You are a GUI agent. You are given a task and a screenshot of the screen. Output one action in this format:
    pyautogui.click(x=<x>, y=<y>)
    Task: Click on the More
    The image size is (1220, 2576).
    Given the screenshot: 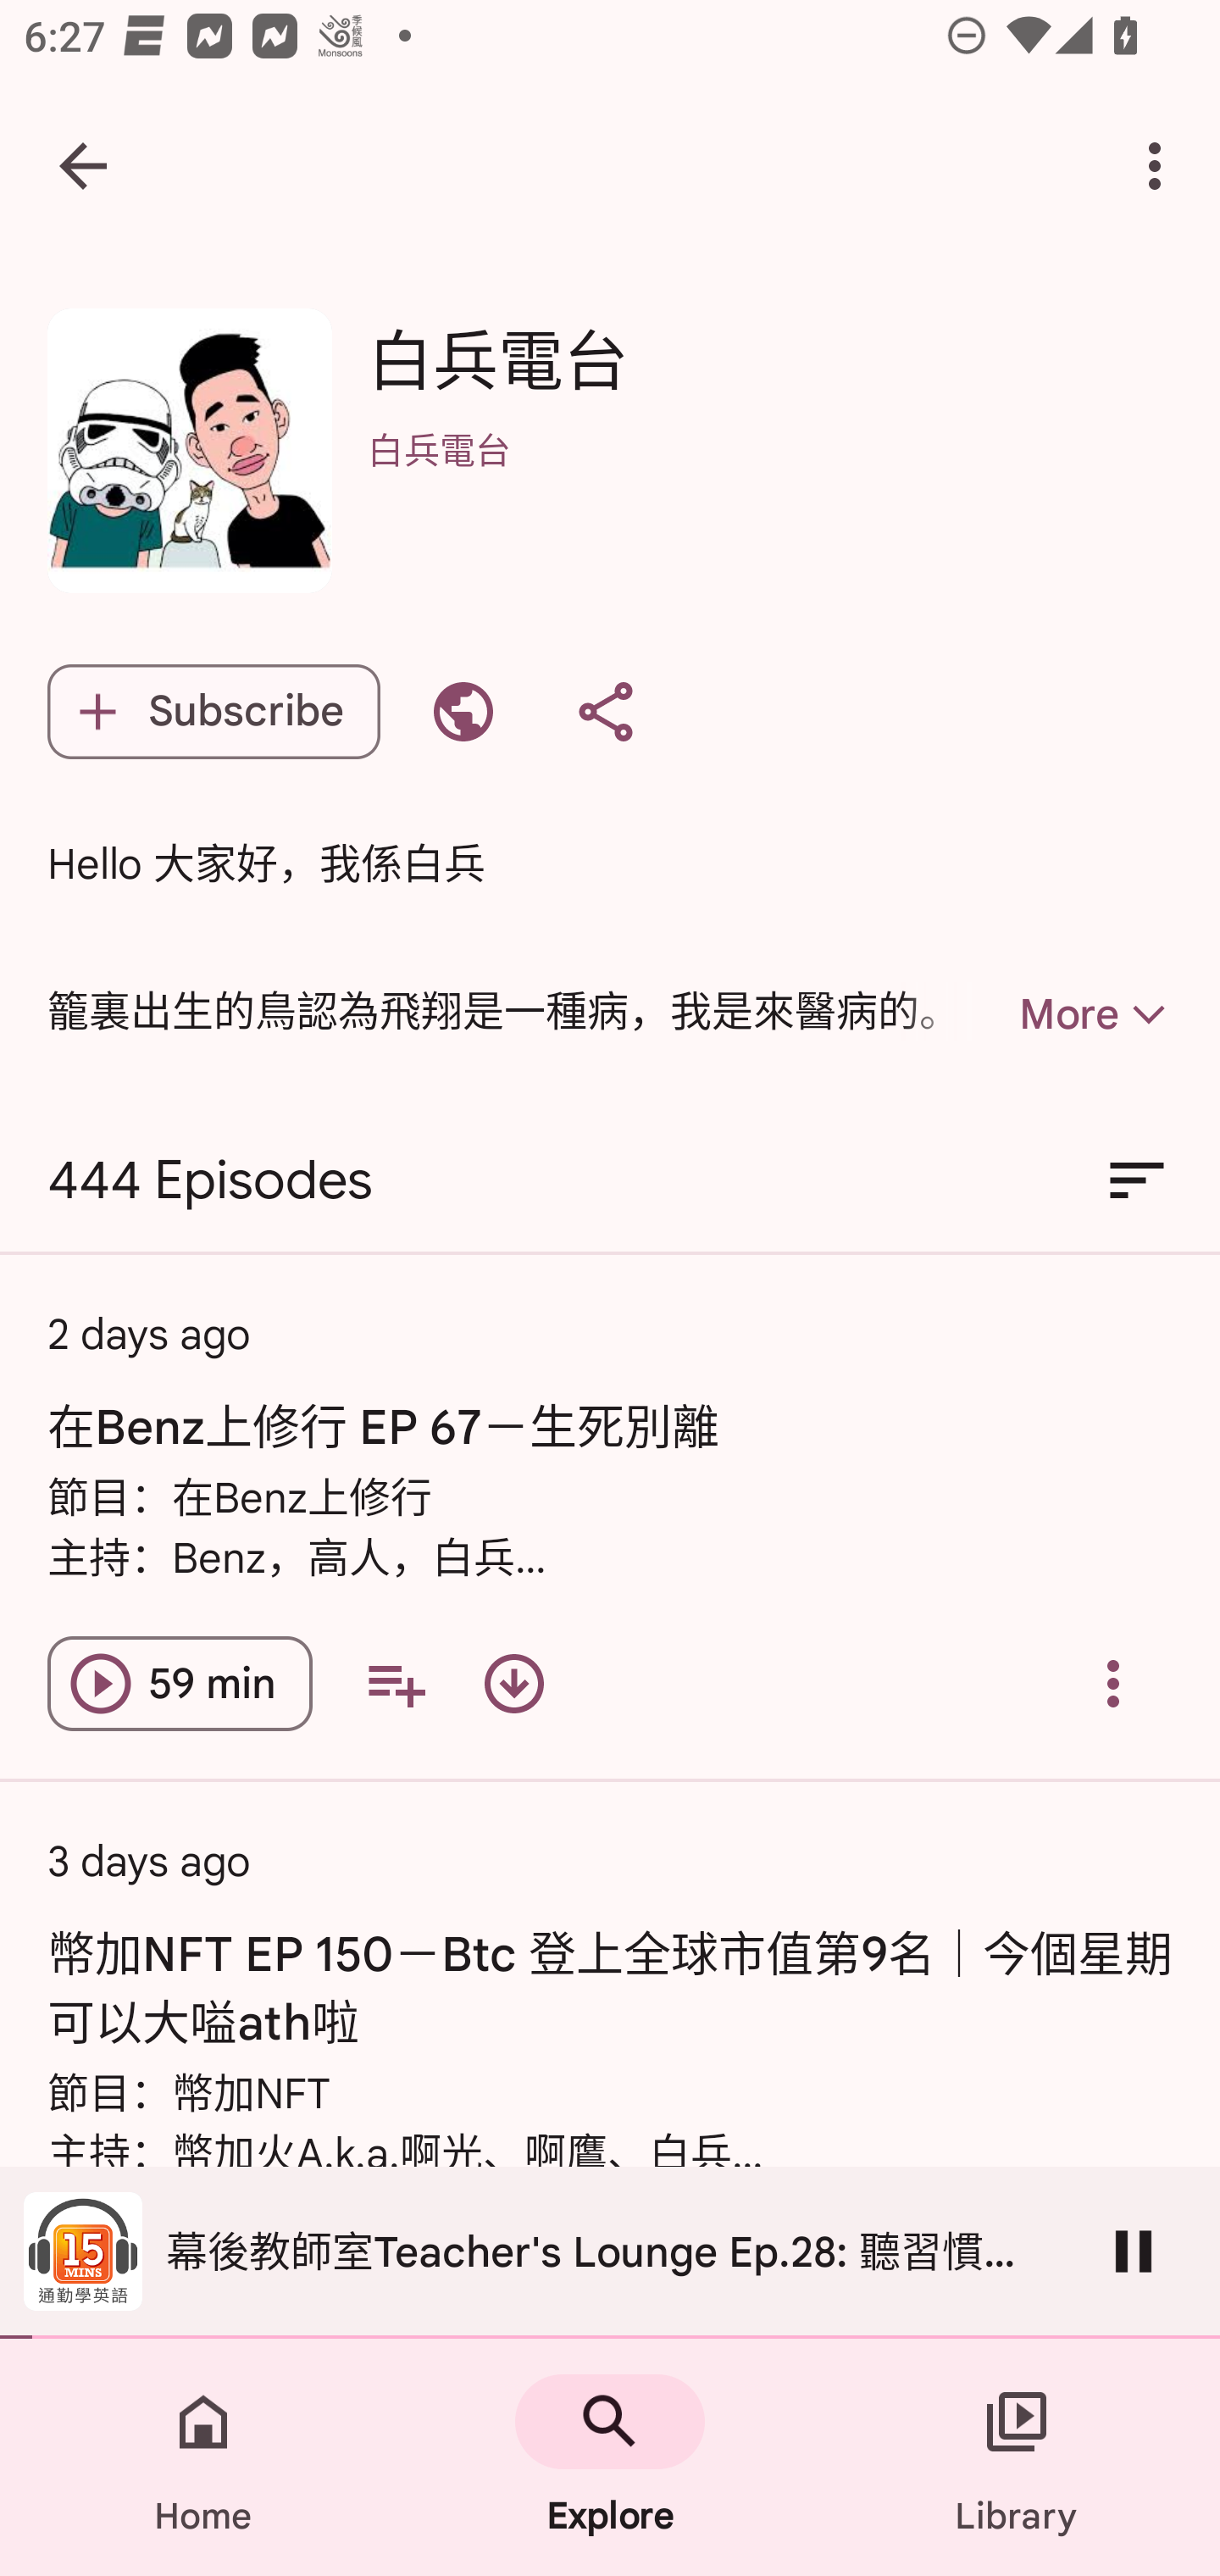 What is the action you would take?
    pyautogui.click(x=1035, y=1013)
    